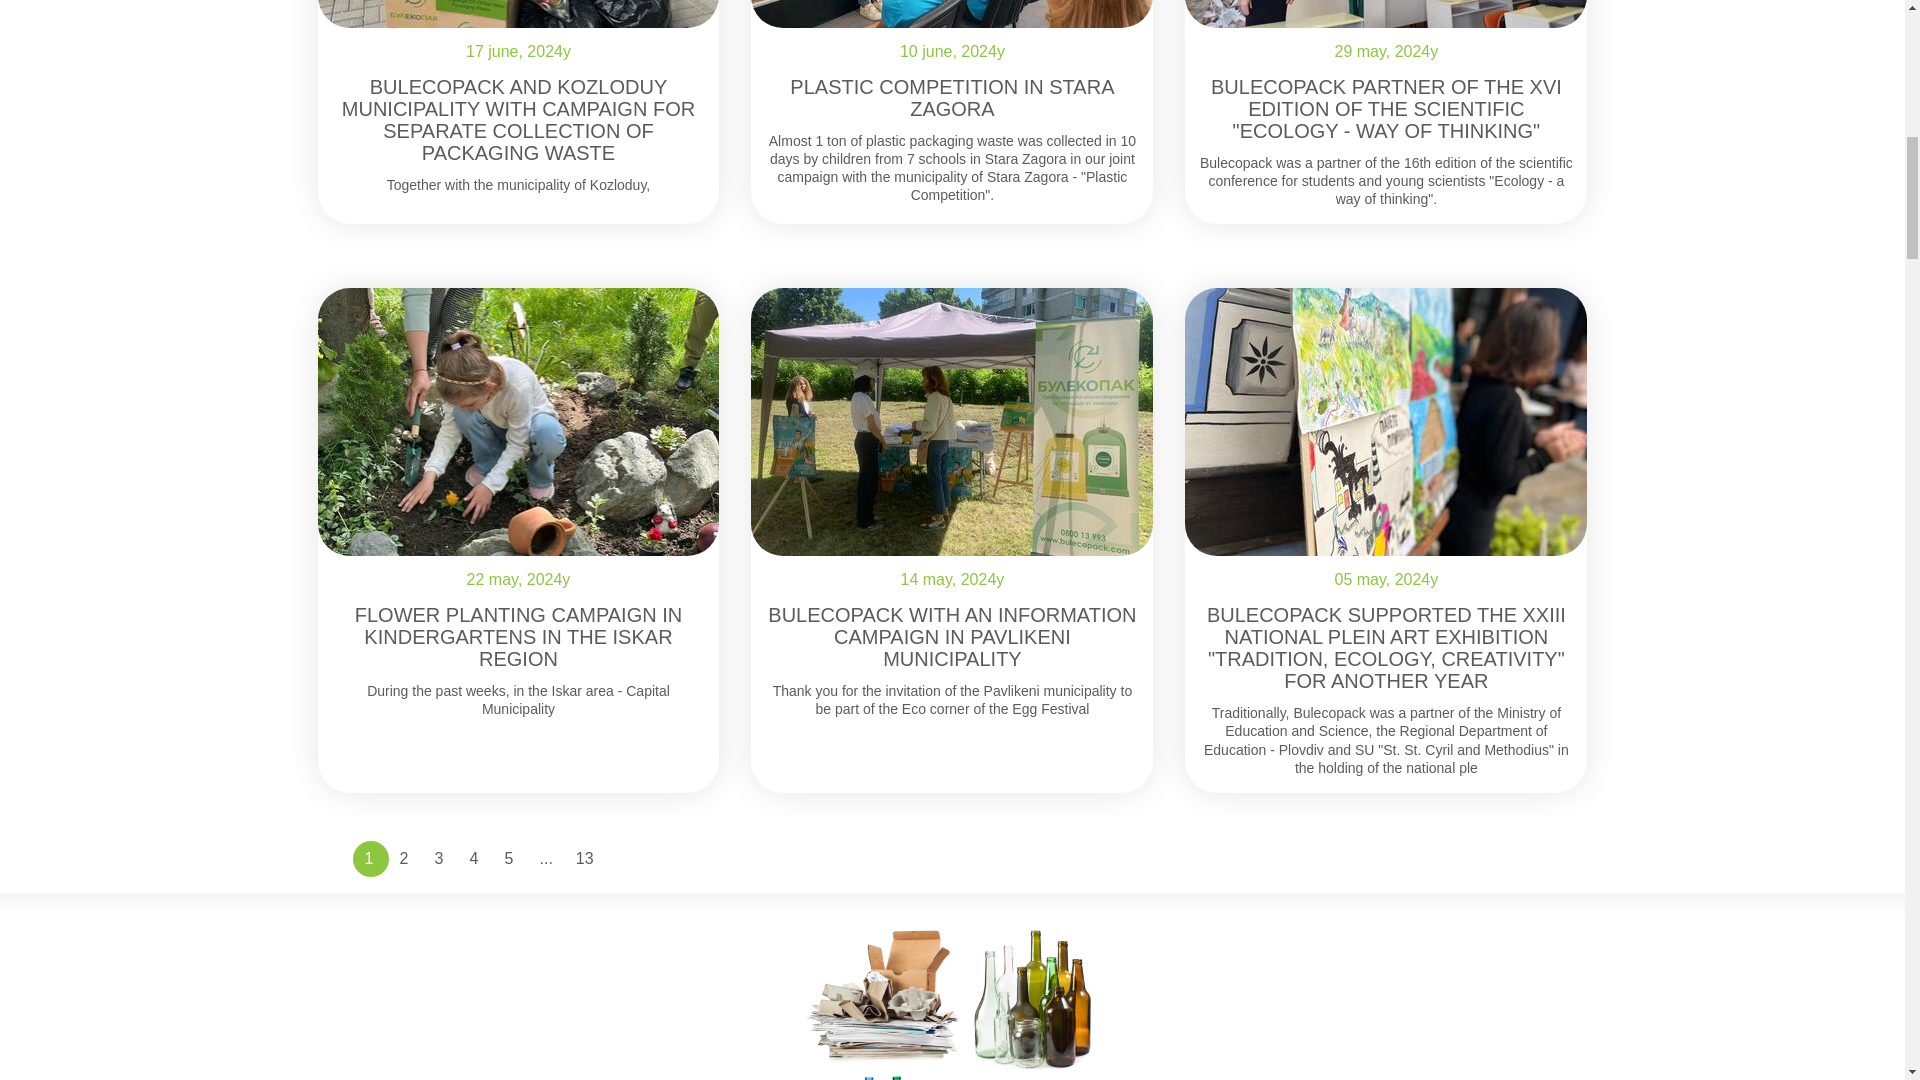  Describe the element at coordinates (369, 858) in the screenshot. I see `1` at that location.